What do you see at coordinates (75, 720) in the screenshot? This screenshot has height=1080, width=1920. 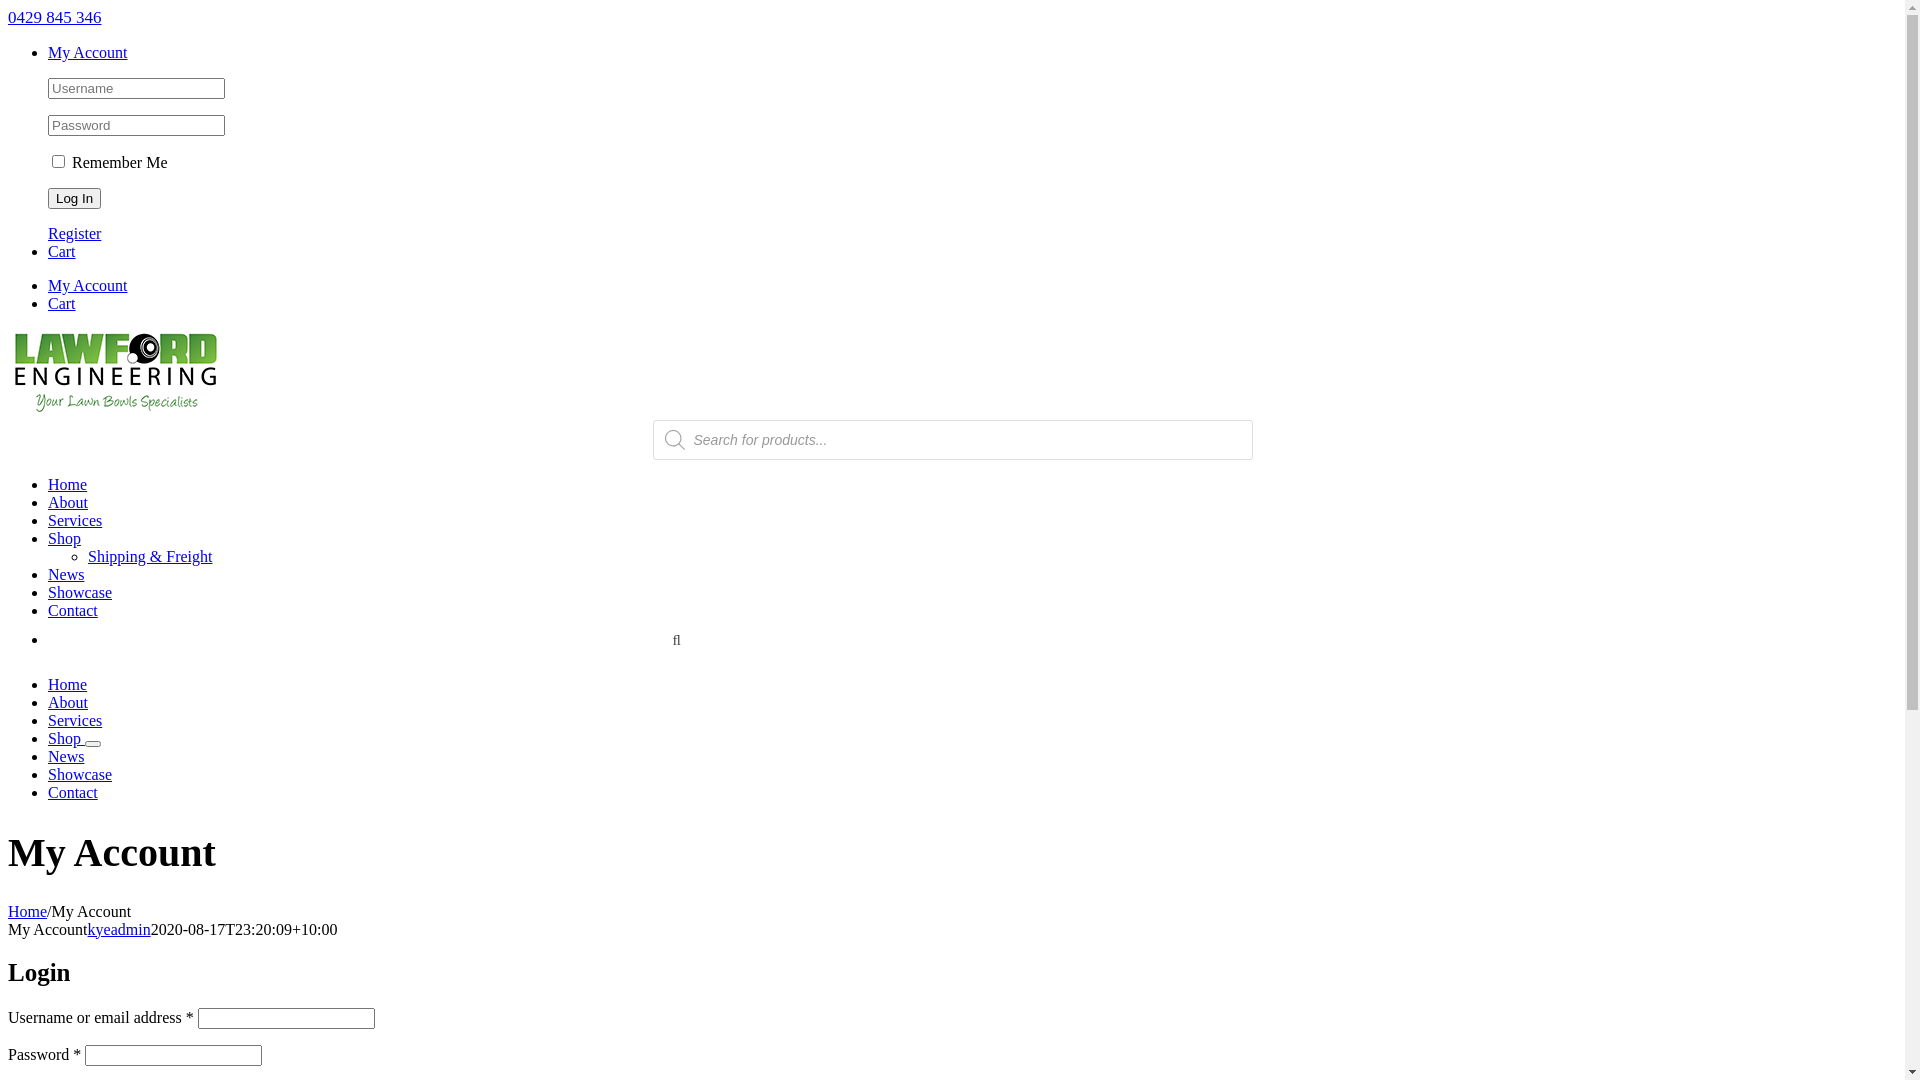 I see `Services` at bounding box center [75, 720].